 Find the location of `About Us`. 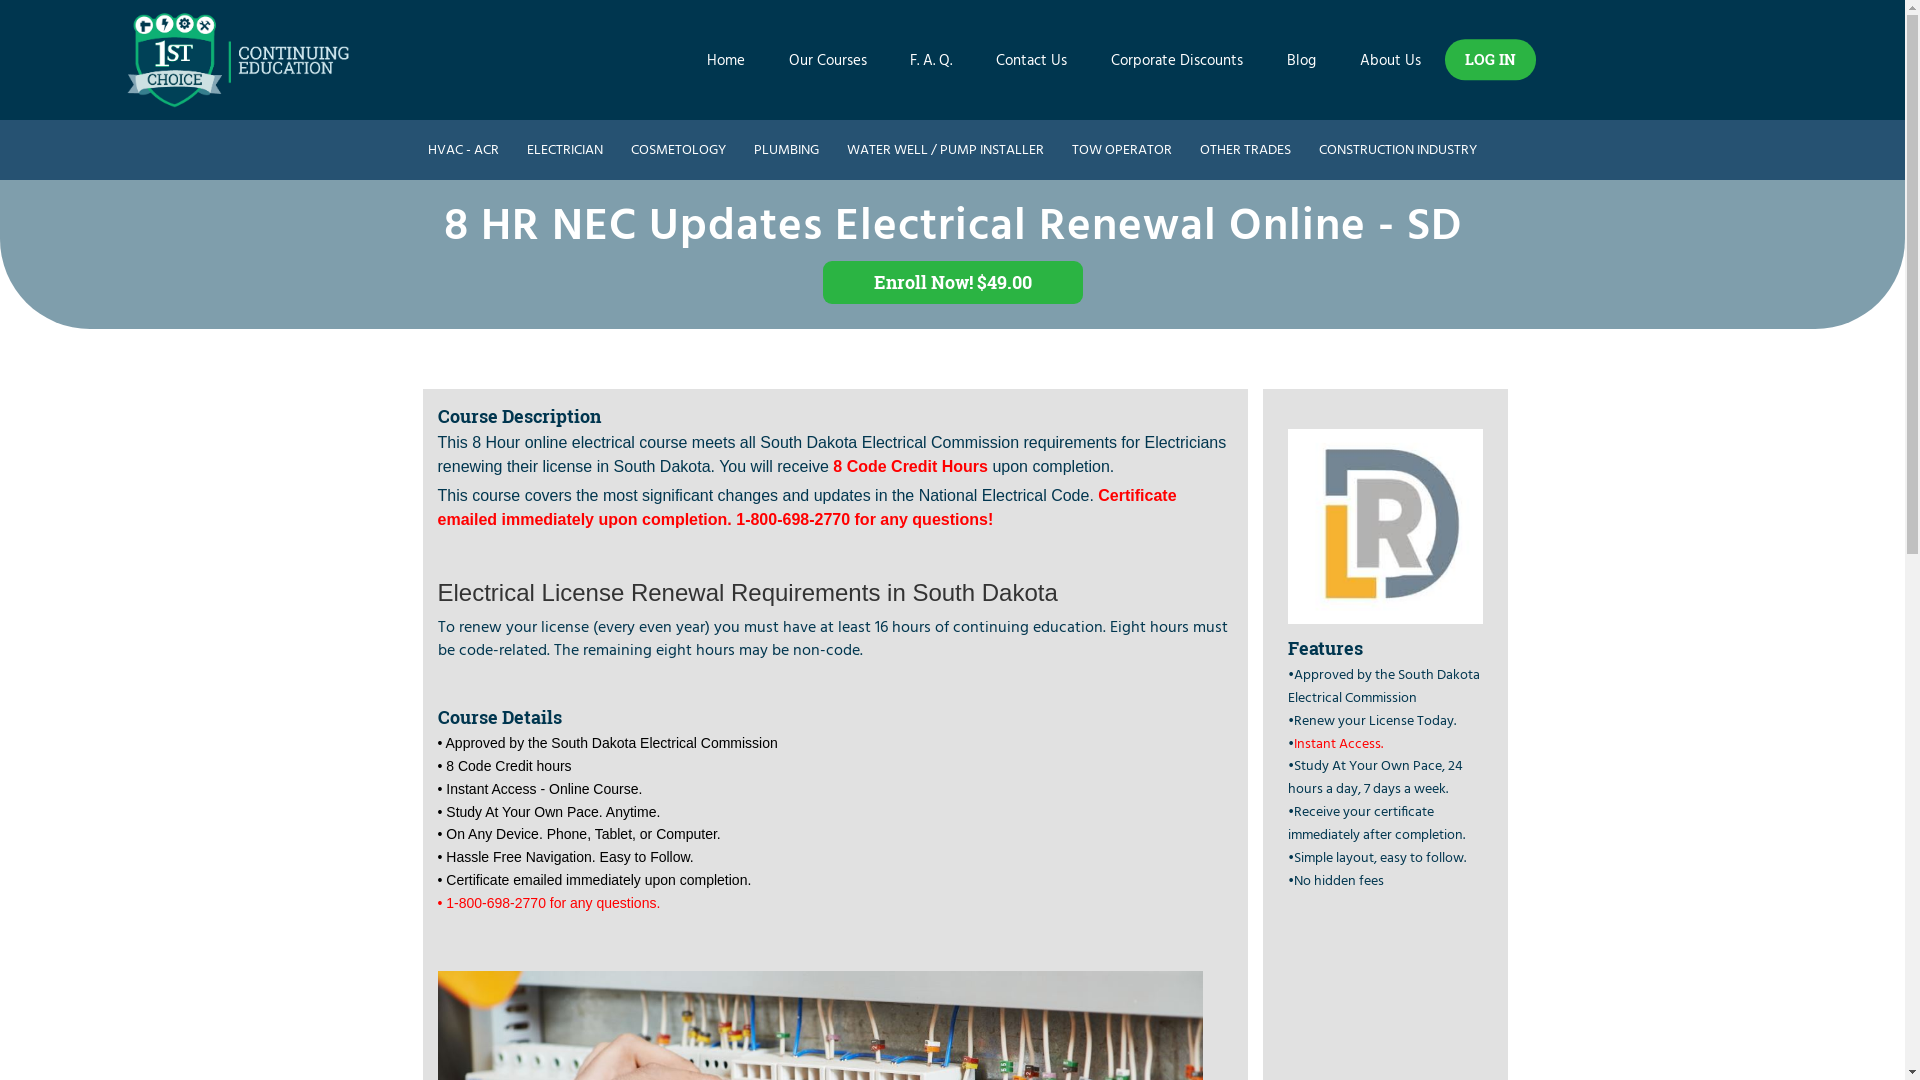

About Us is located at coordinates (1390, 60).